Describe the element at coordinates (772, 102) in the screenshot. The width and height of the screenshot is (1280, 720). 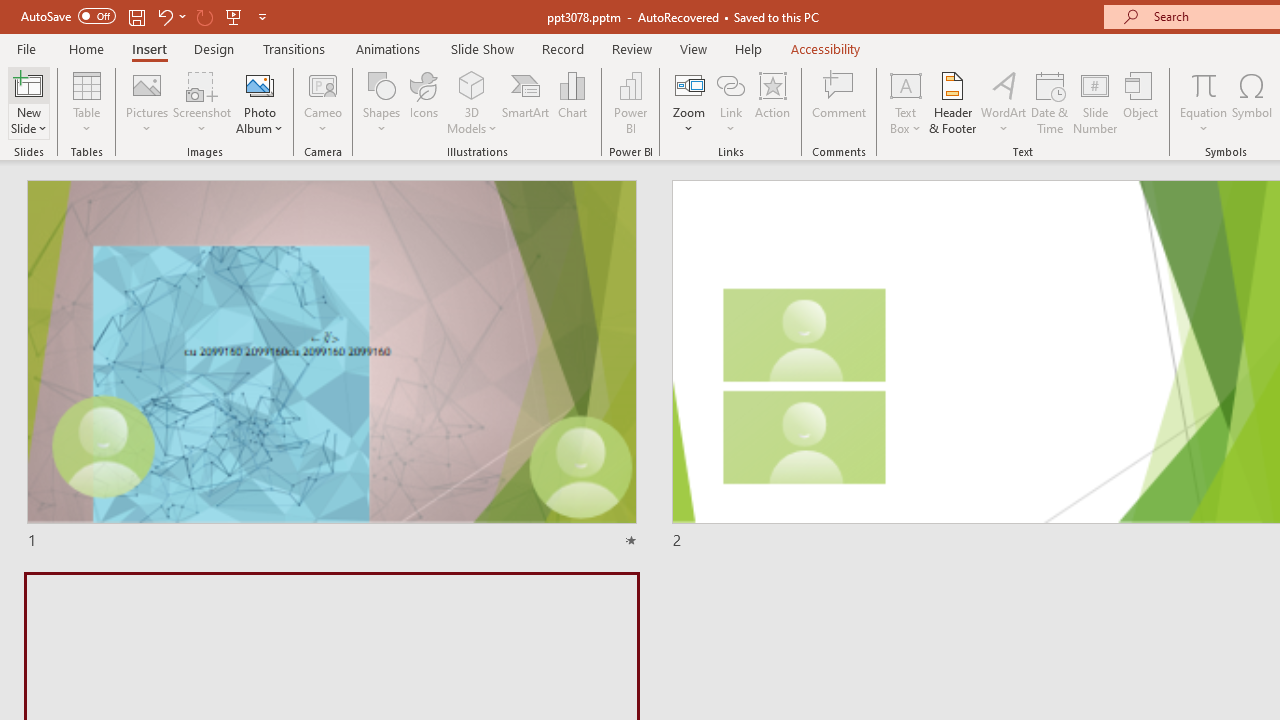
I see `Action` at that location.